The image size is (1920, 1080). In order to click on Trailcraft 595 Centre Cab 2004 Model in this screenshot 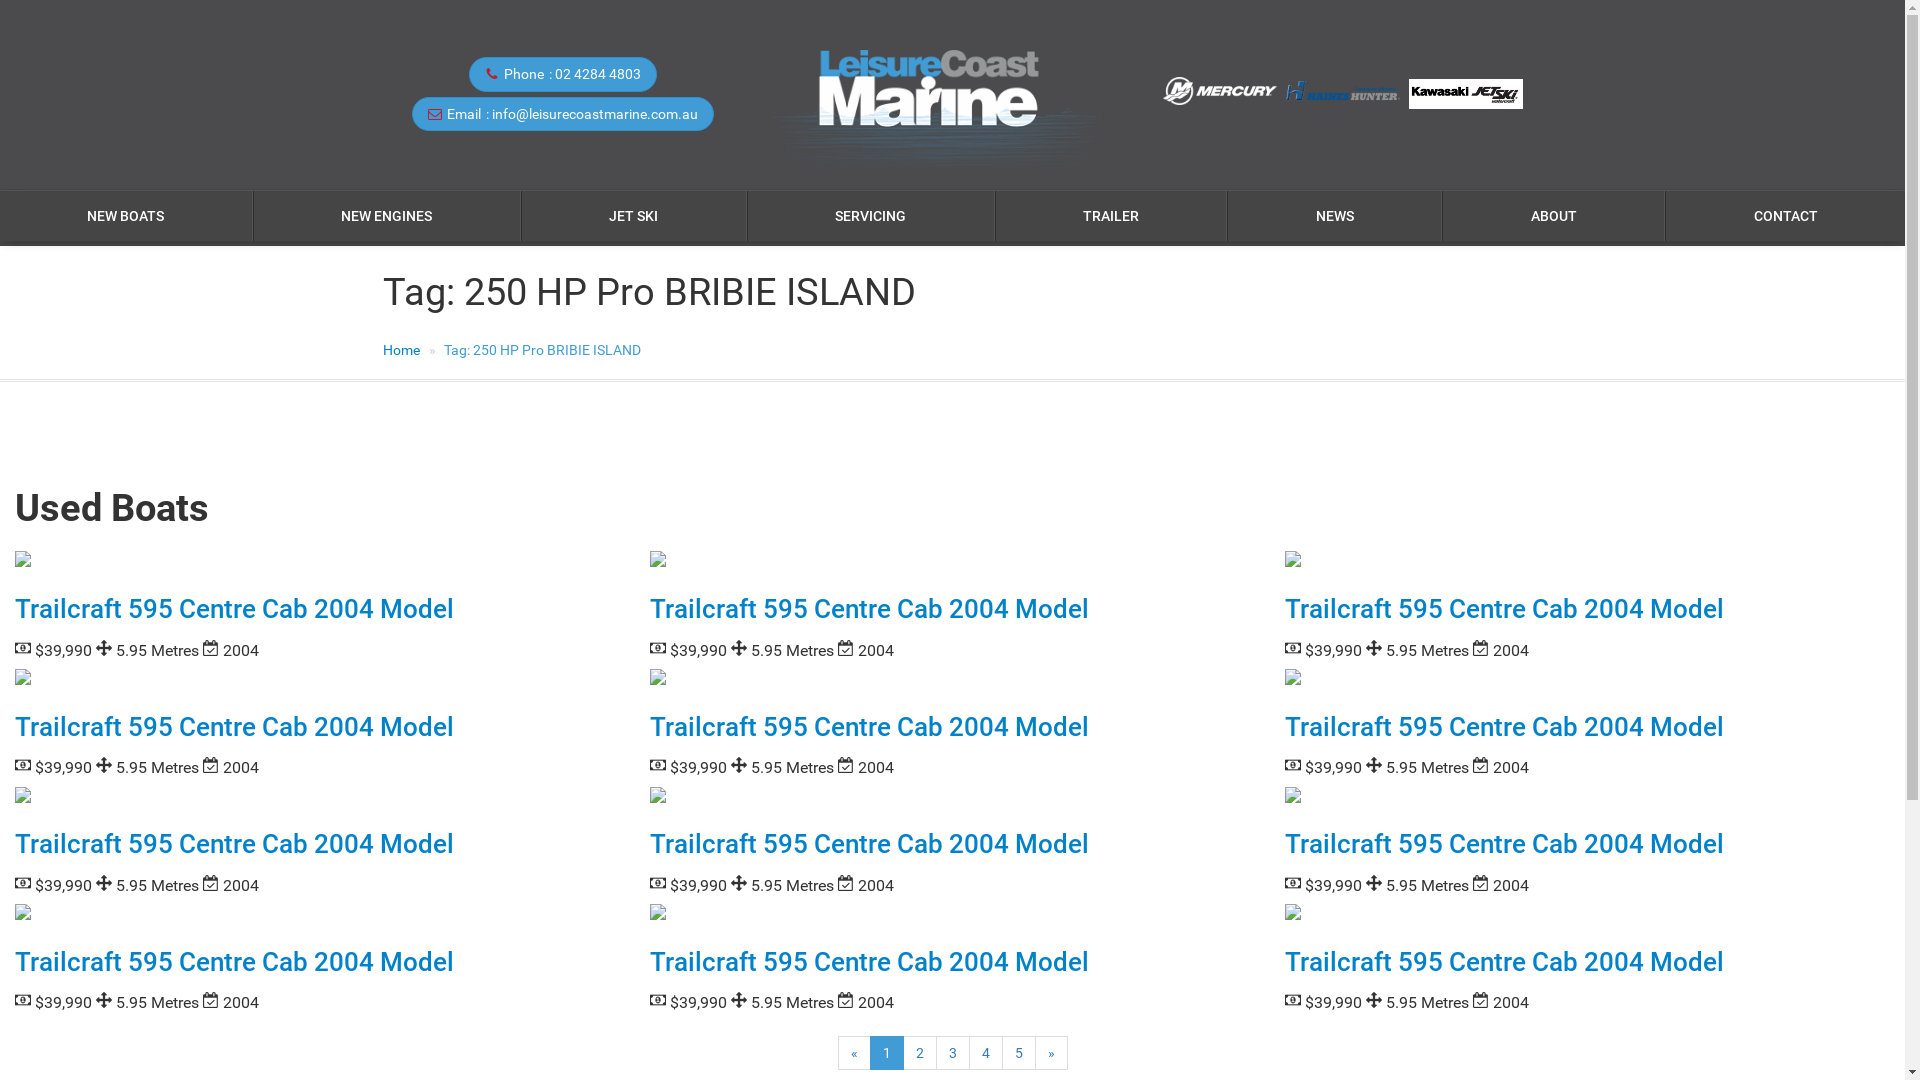, I will do `click(1504, 962)`.